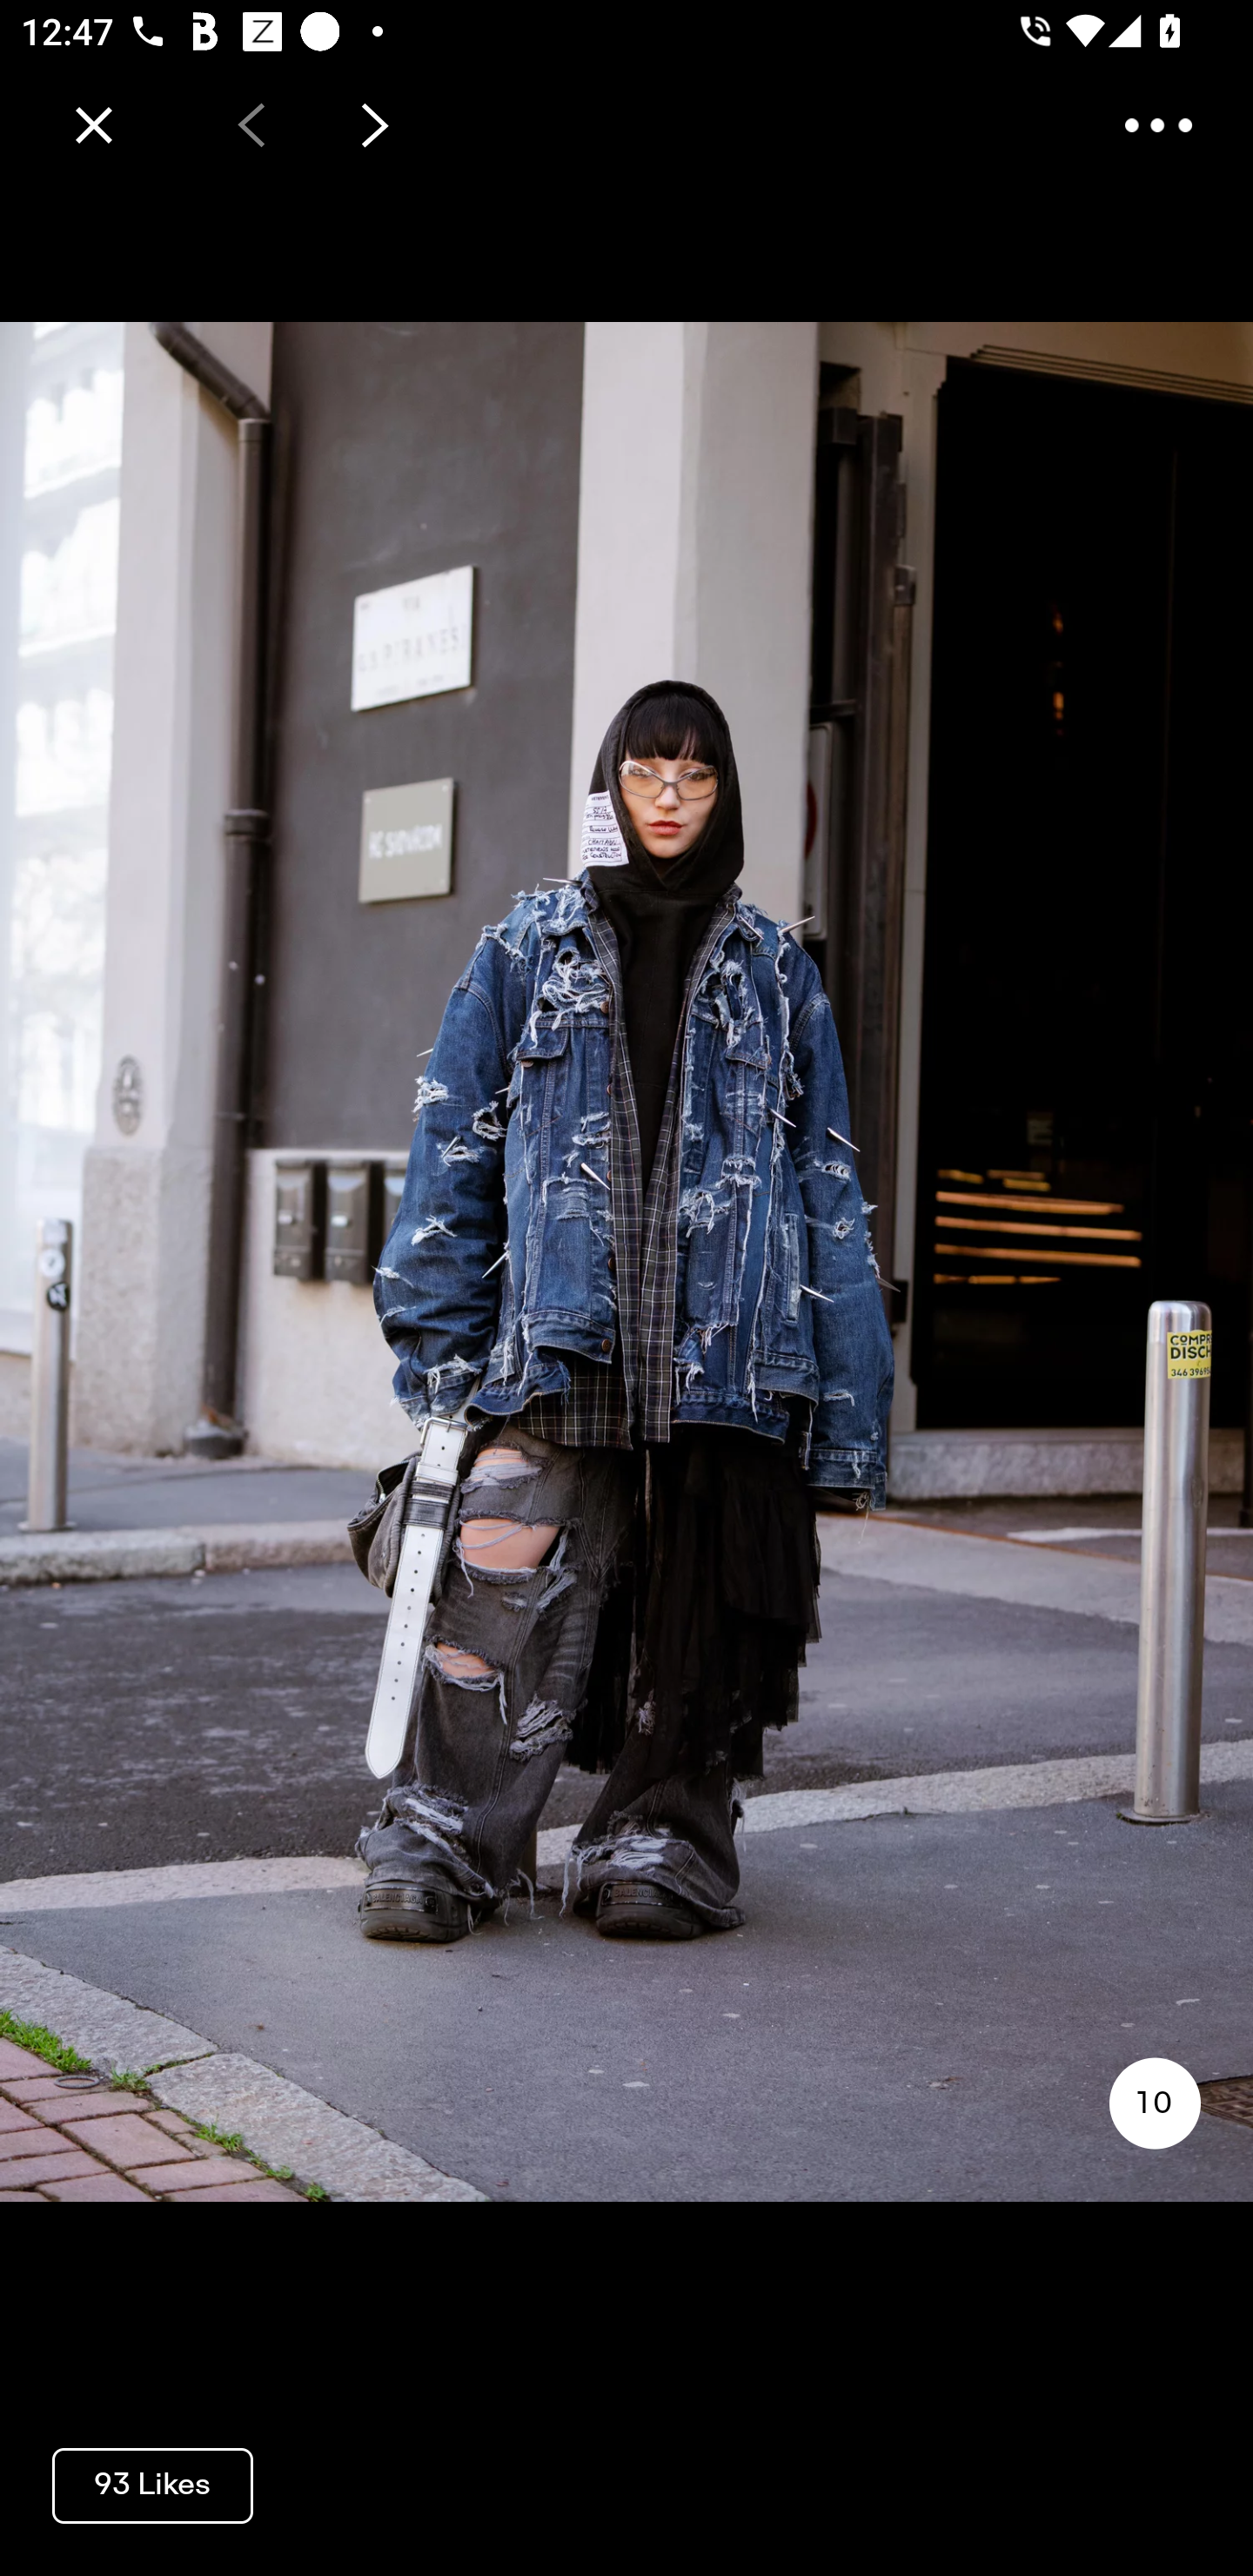 The image size is (1253, 2576). I want to click on 10, so click(1154, 2103).